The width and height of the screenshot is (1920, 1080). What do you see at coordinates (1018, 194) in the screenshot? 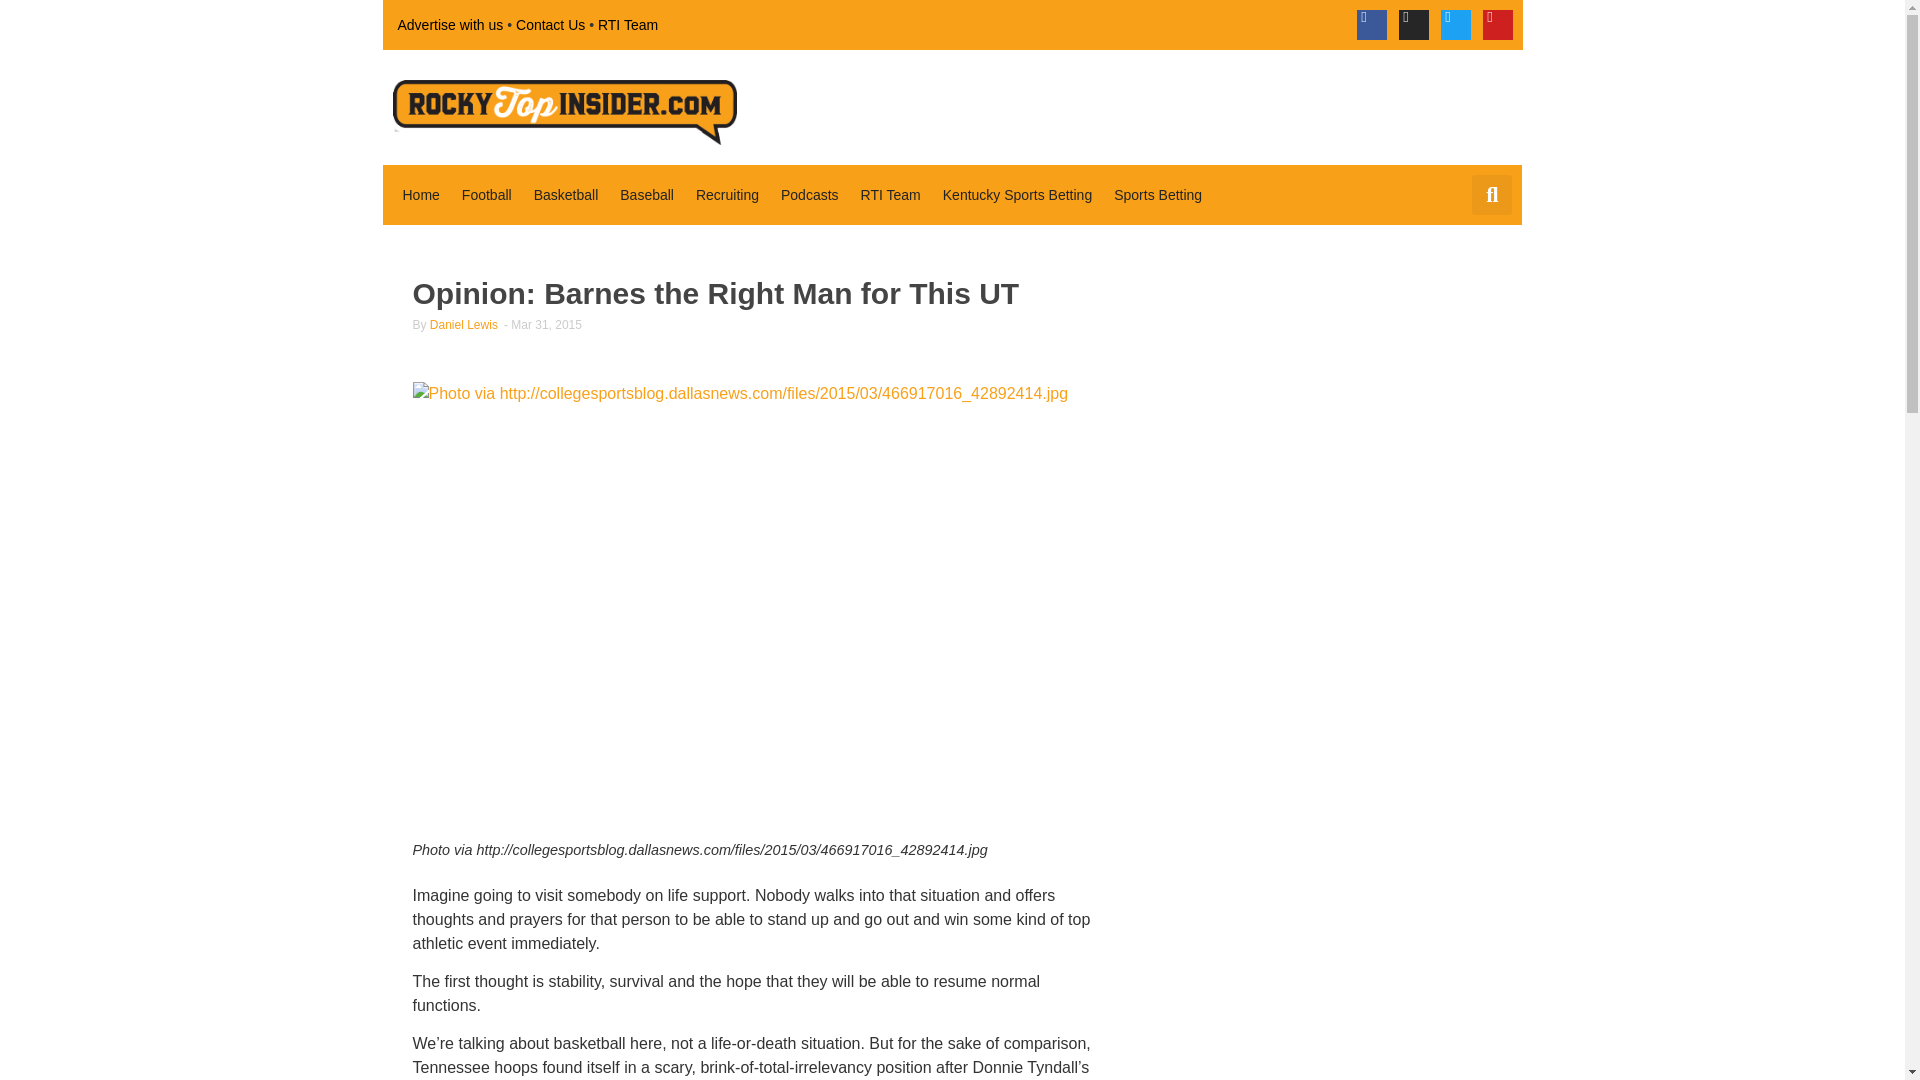
I see `Kentucky Sports Betting` at bounding box center [1018, 194].